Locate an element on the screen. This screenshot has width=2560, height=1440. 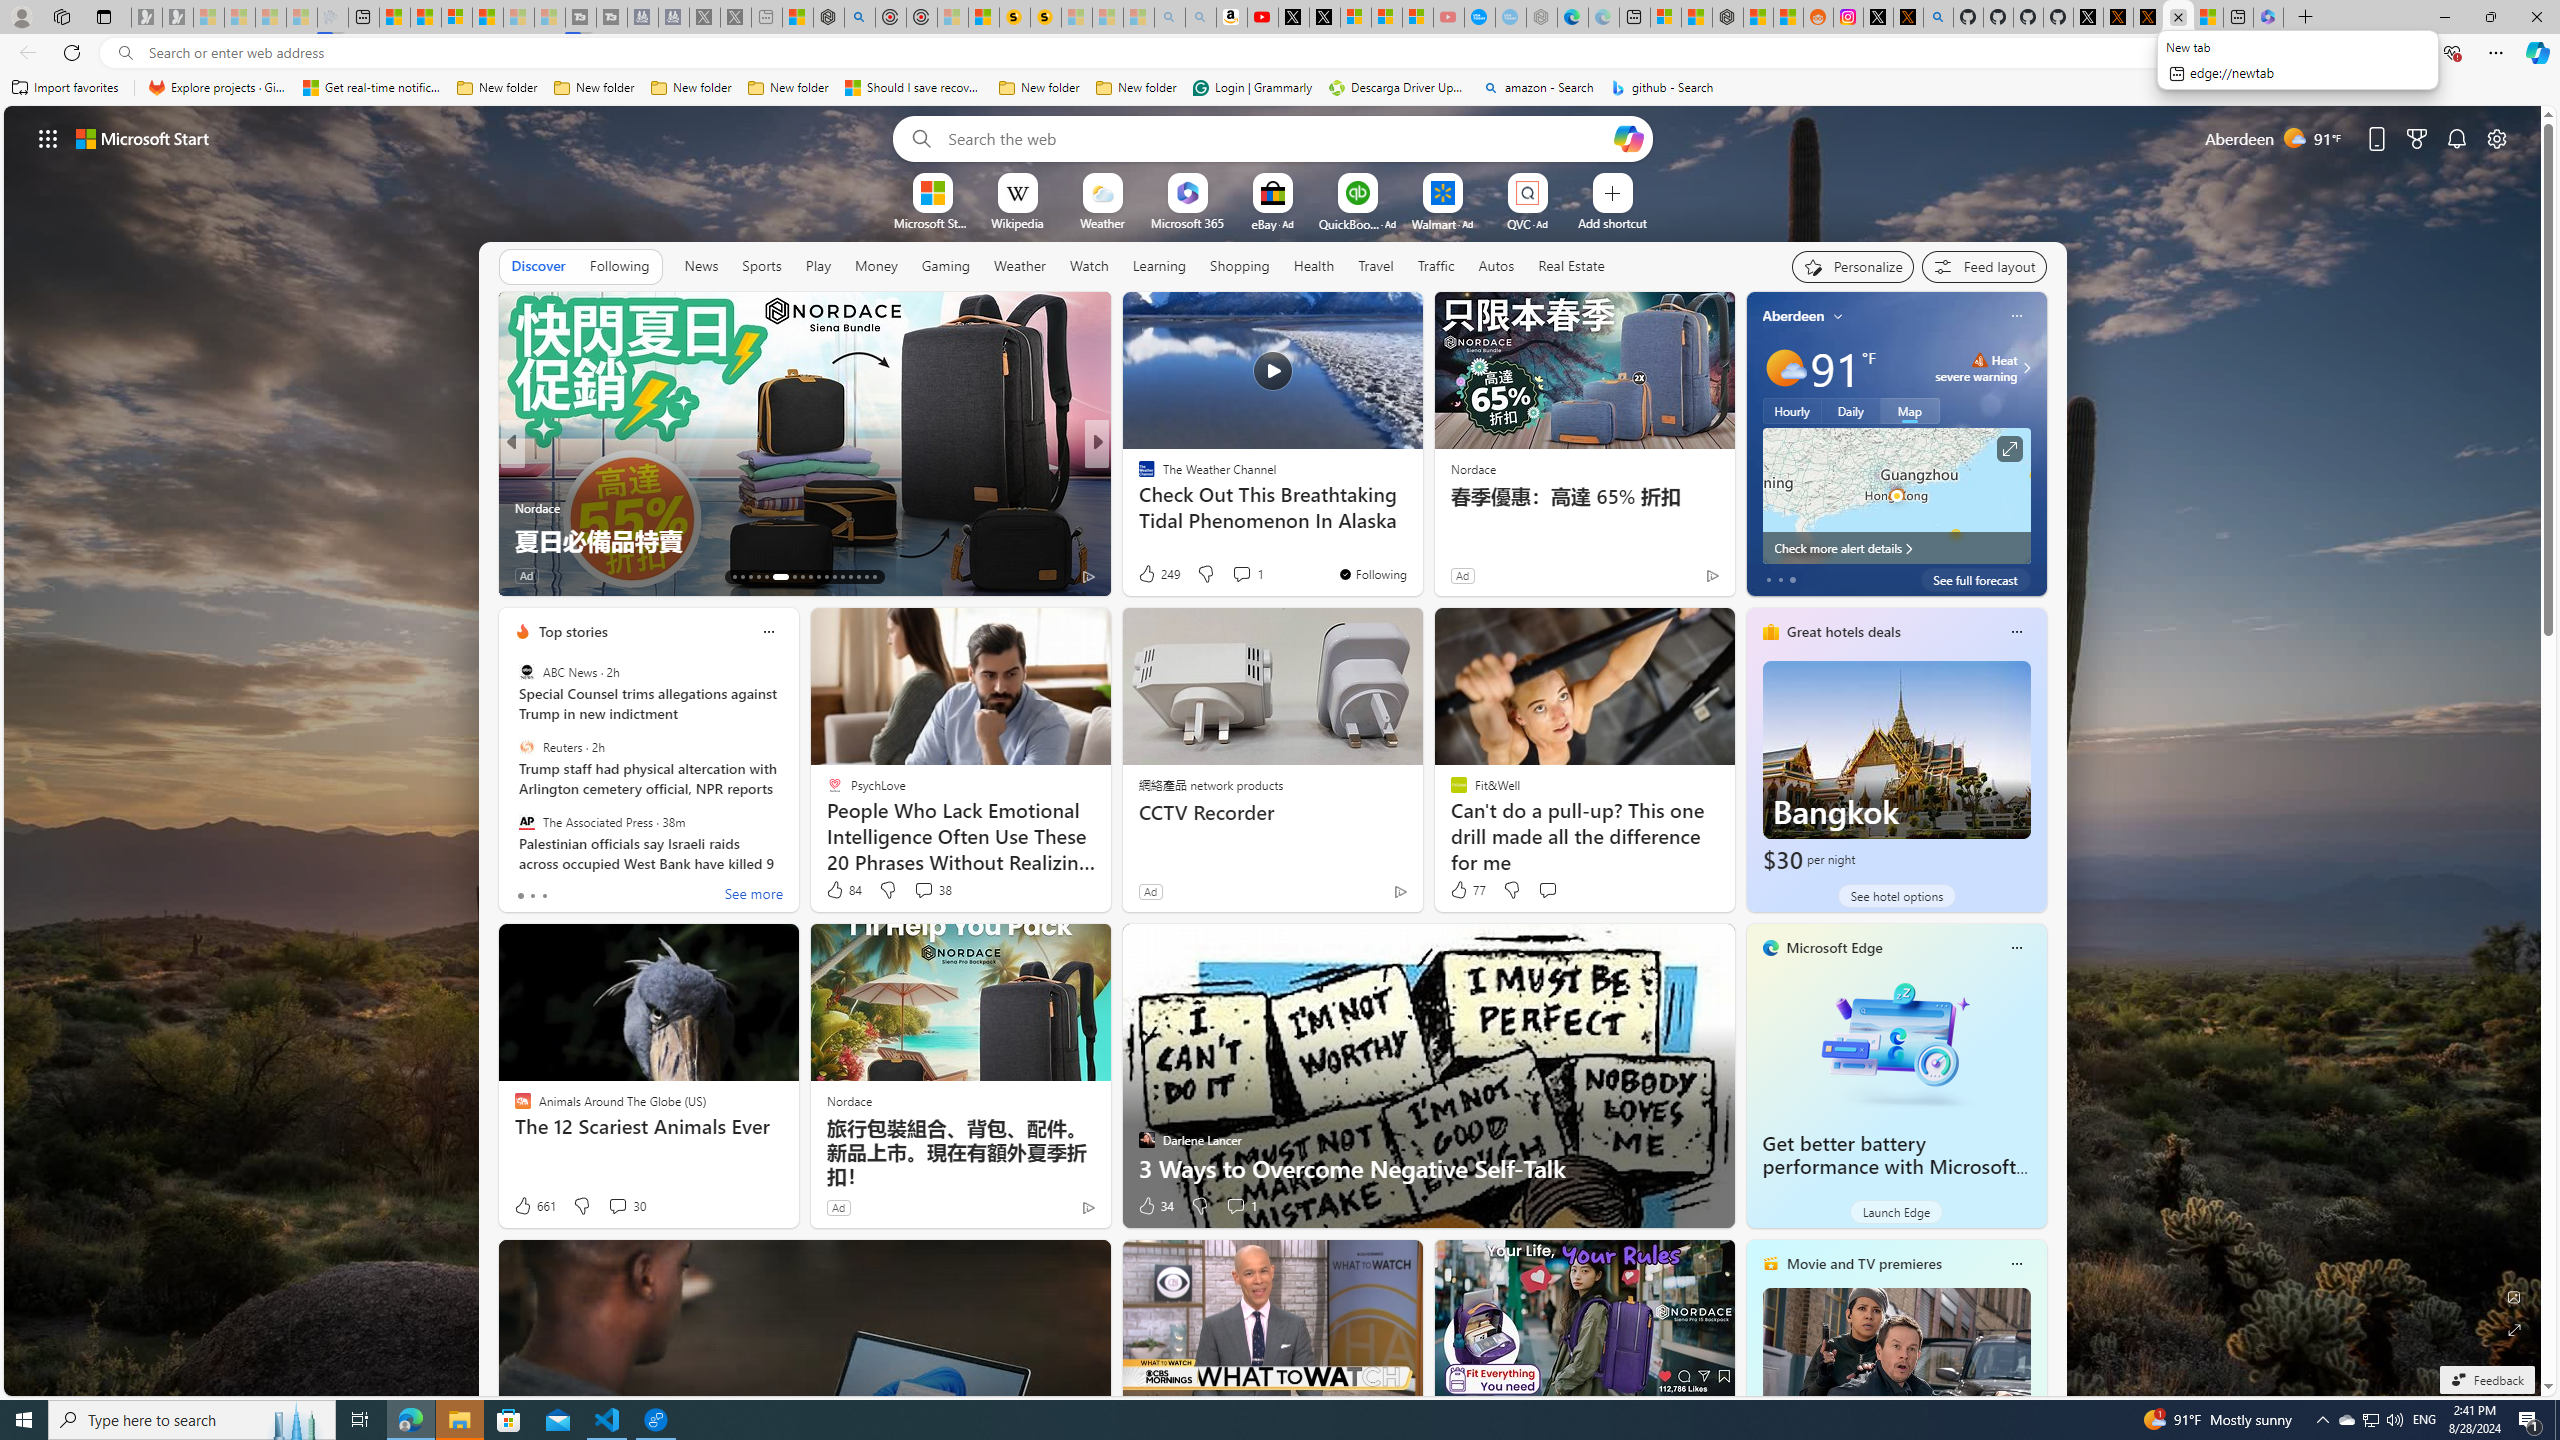
Open Copilot is located at coordinates (1629, 138).